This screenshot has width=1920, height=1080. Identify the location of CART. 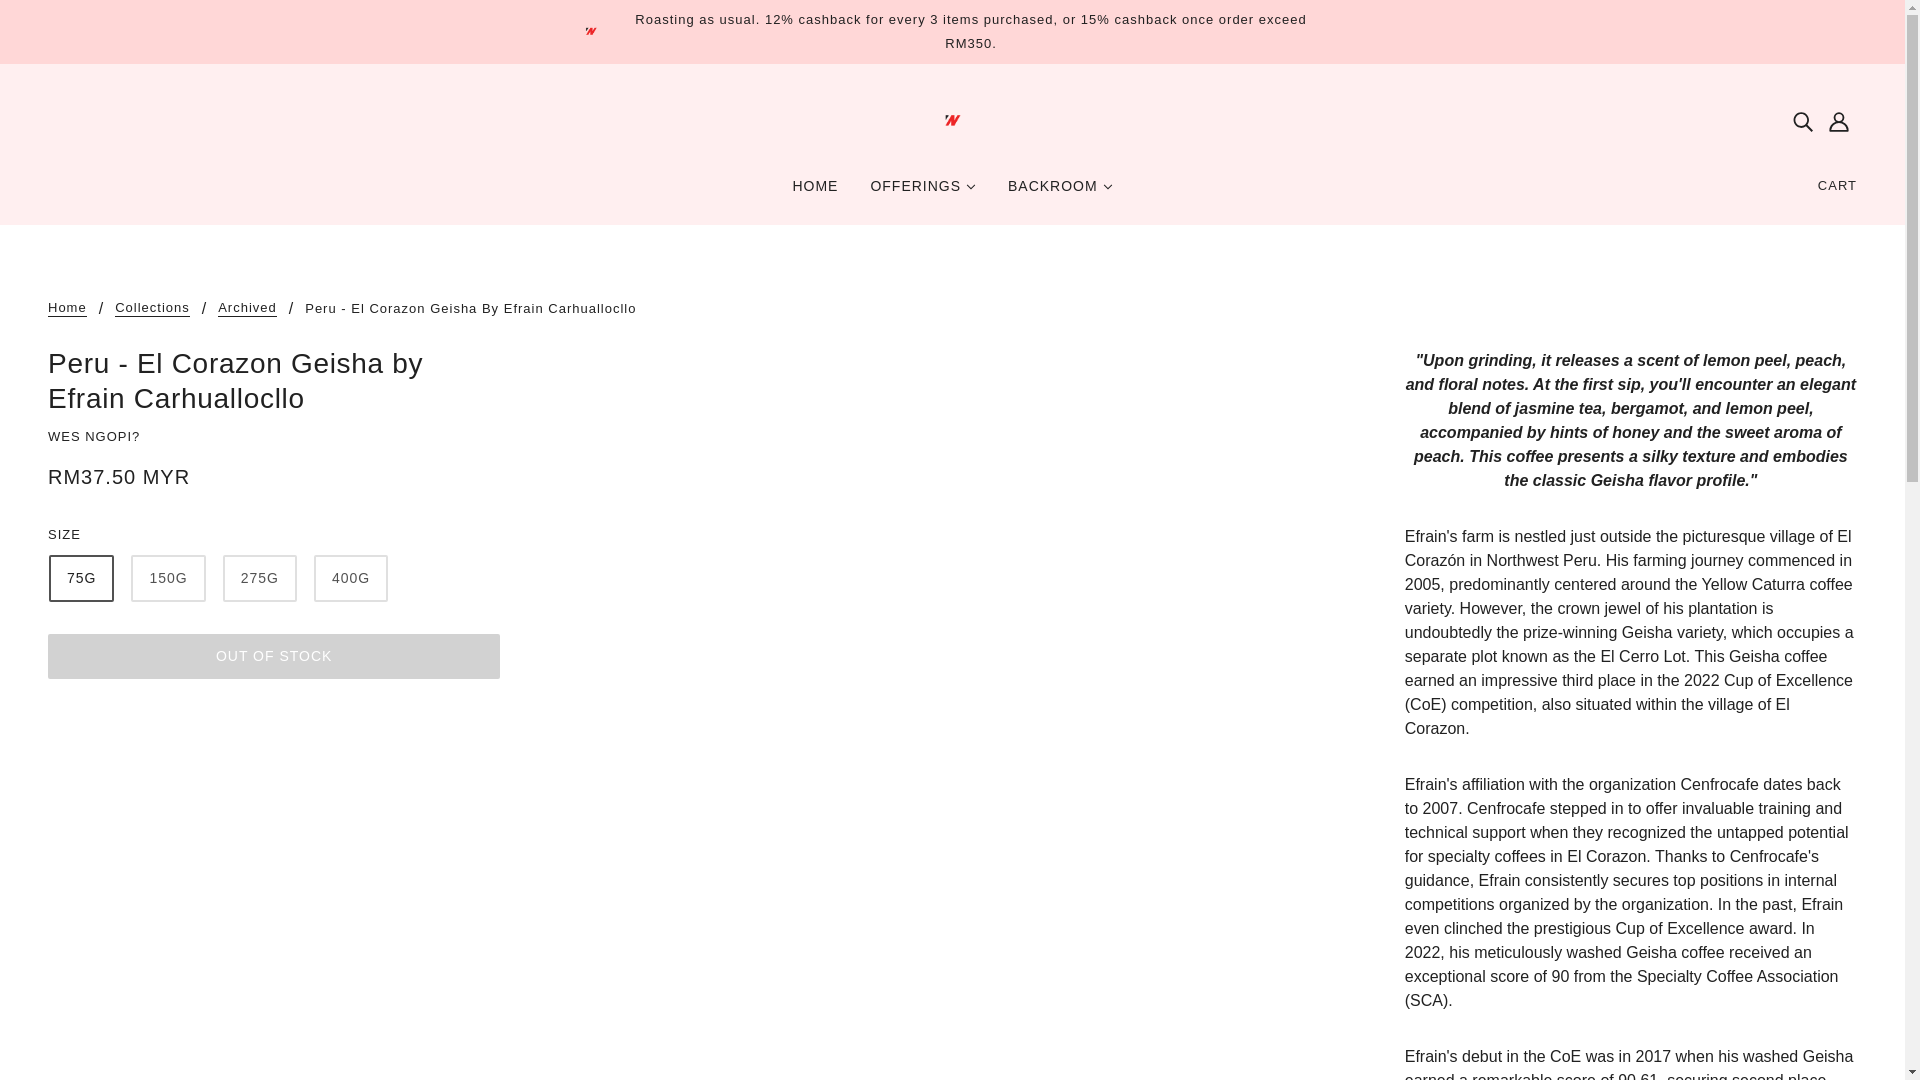
(1838, 186).